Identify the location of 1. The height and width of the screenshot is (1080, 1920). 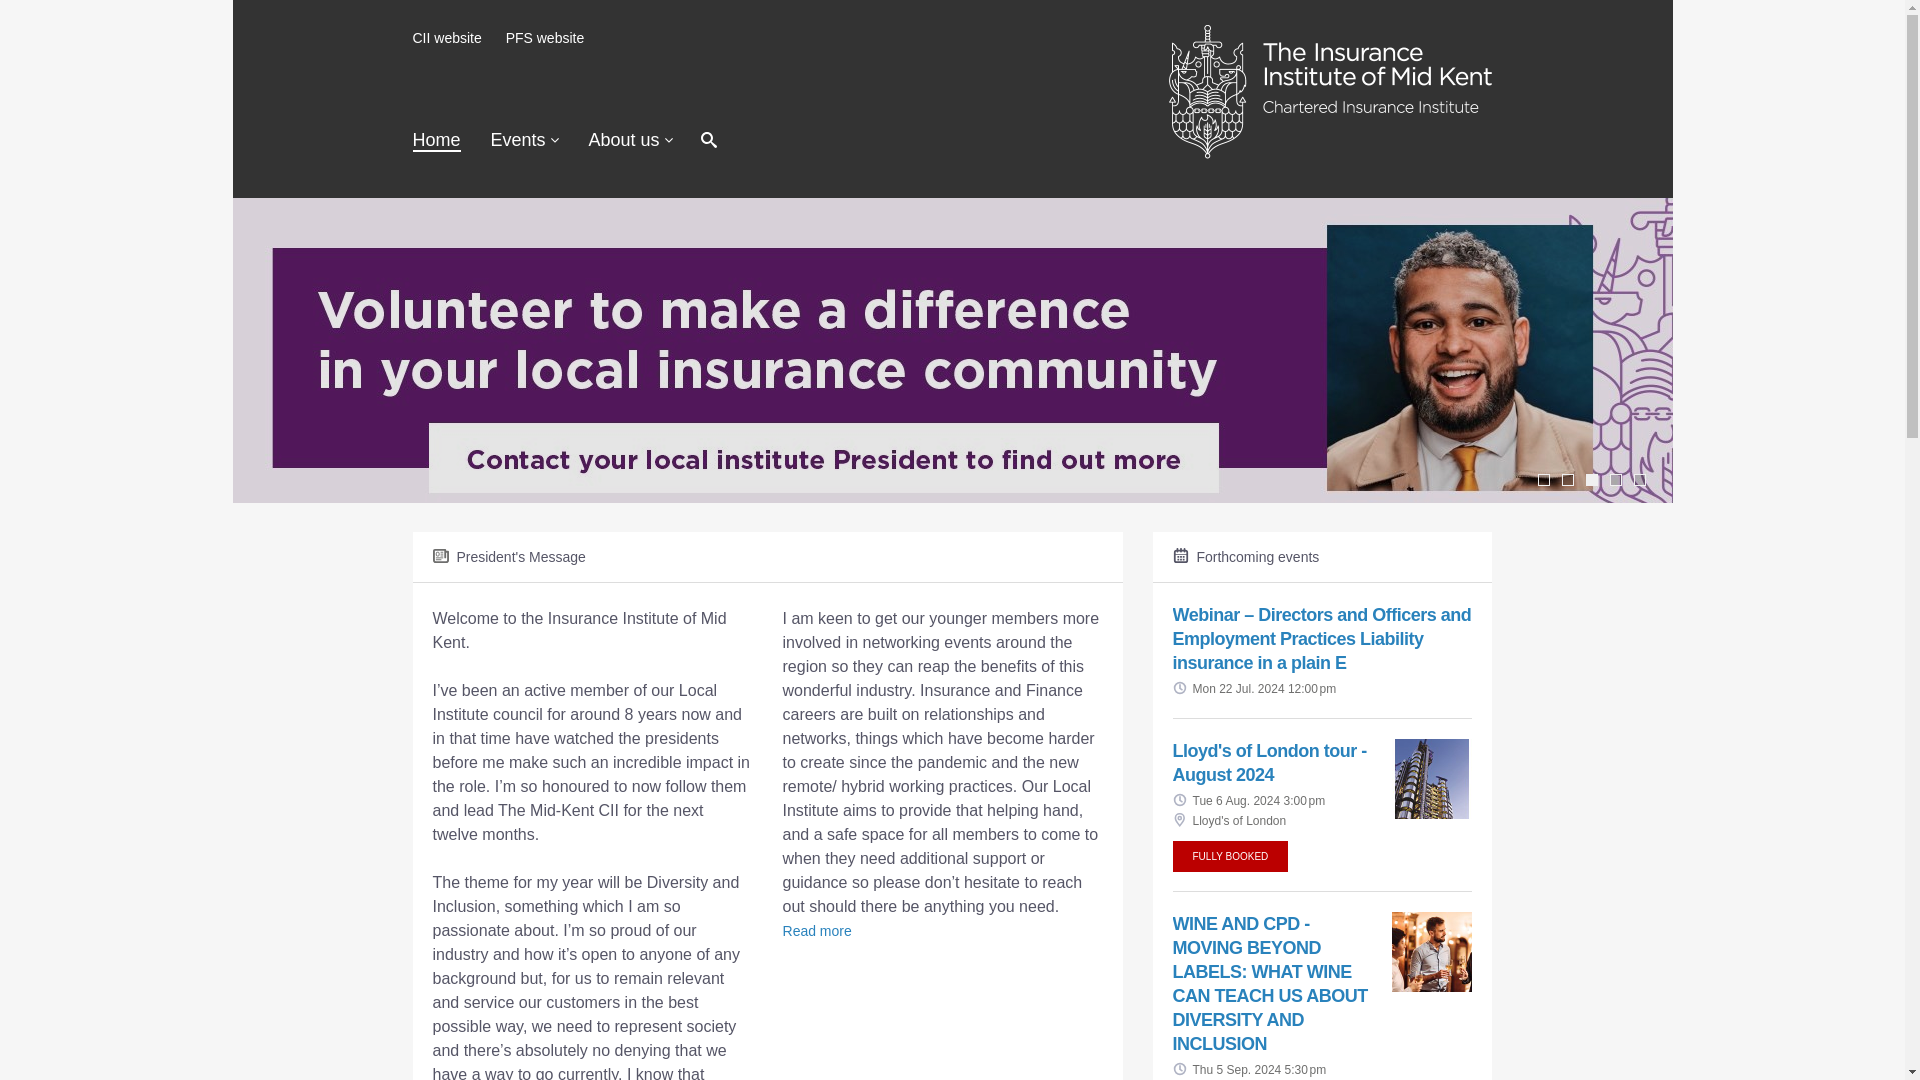
(1543, 480).